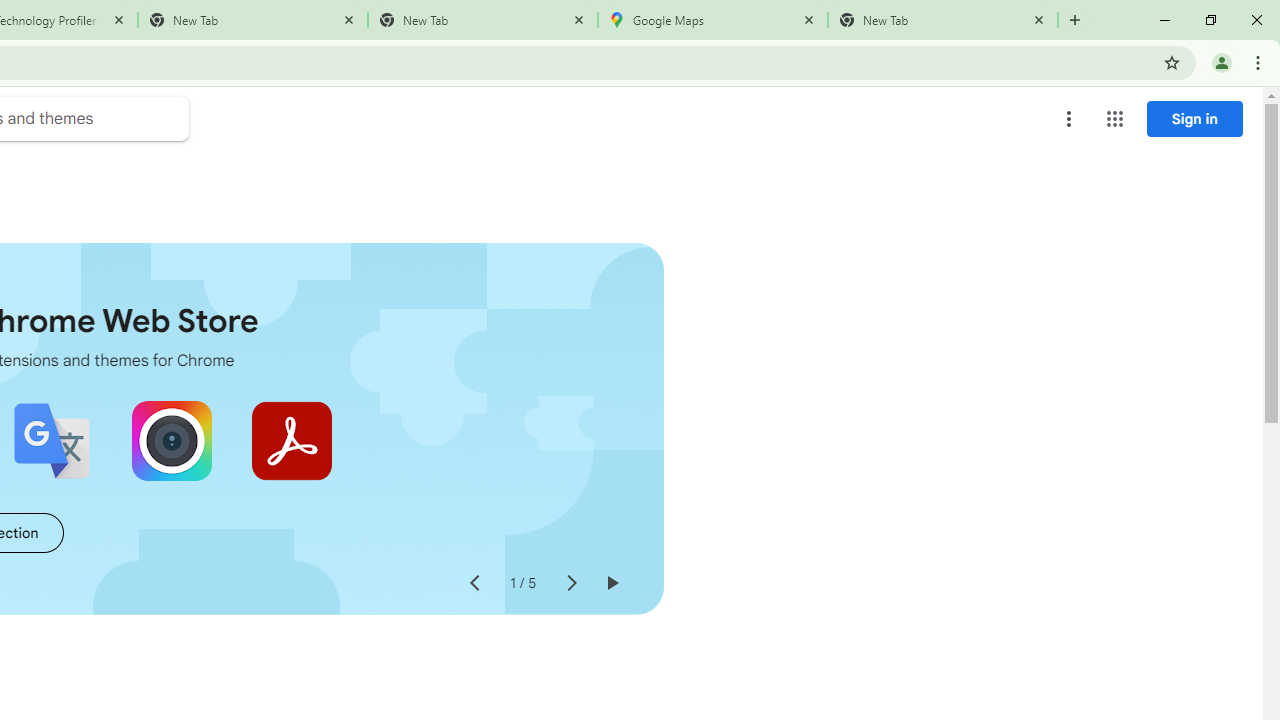 The image size is (1280, 720). Describe the element at coordinates (172, 440) in the screenshot. I see `Awesome Screen Recorder & Screenshot` at that location.